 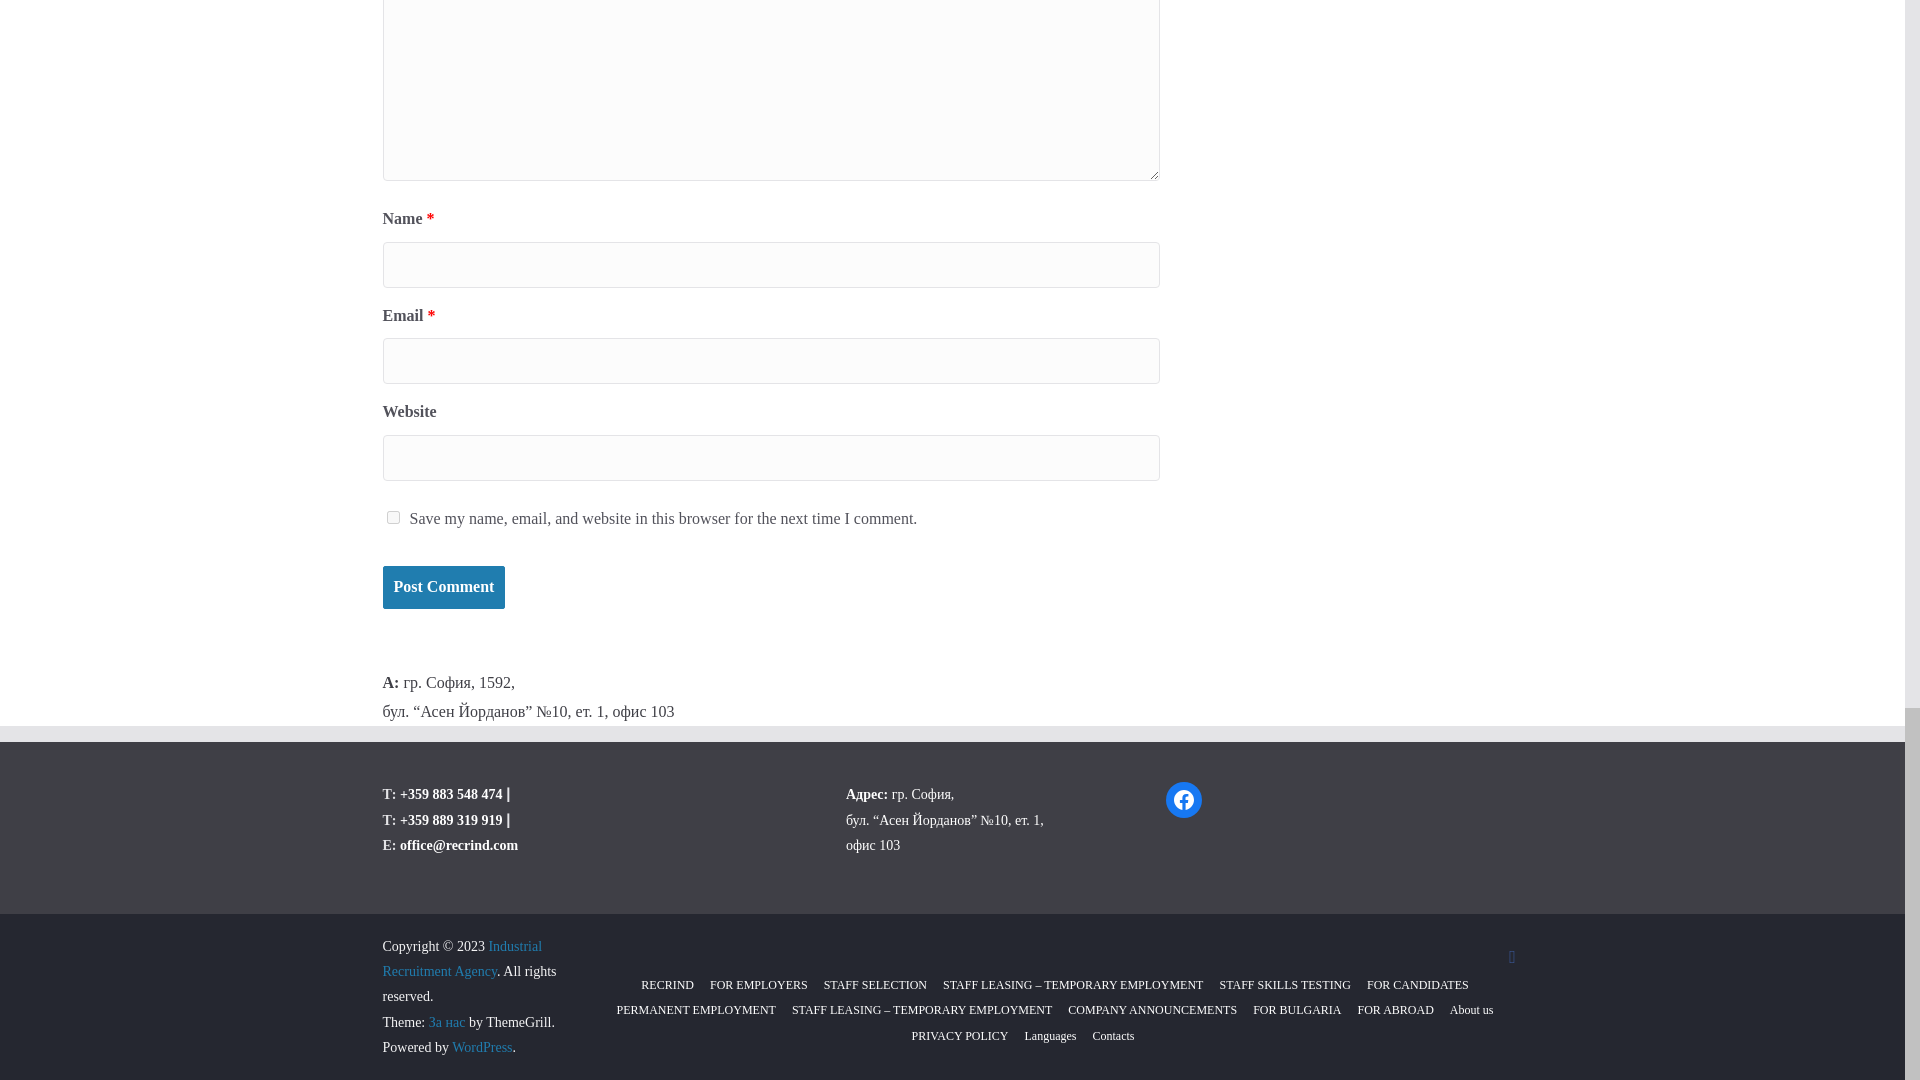 What do you see at coordinates (462, 958) in the screenshot?
I see `Industrial Recruitment Agency` at bounding box center [462, 958].